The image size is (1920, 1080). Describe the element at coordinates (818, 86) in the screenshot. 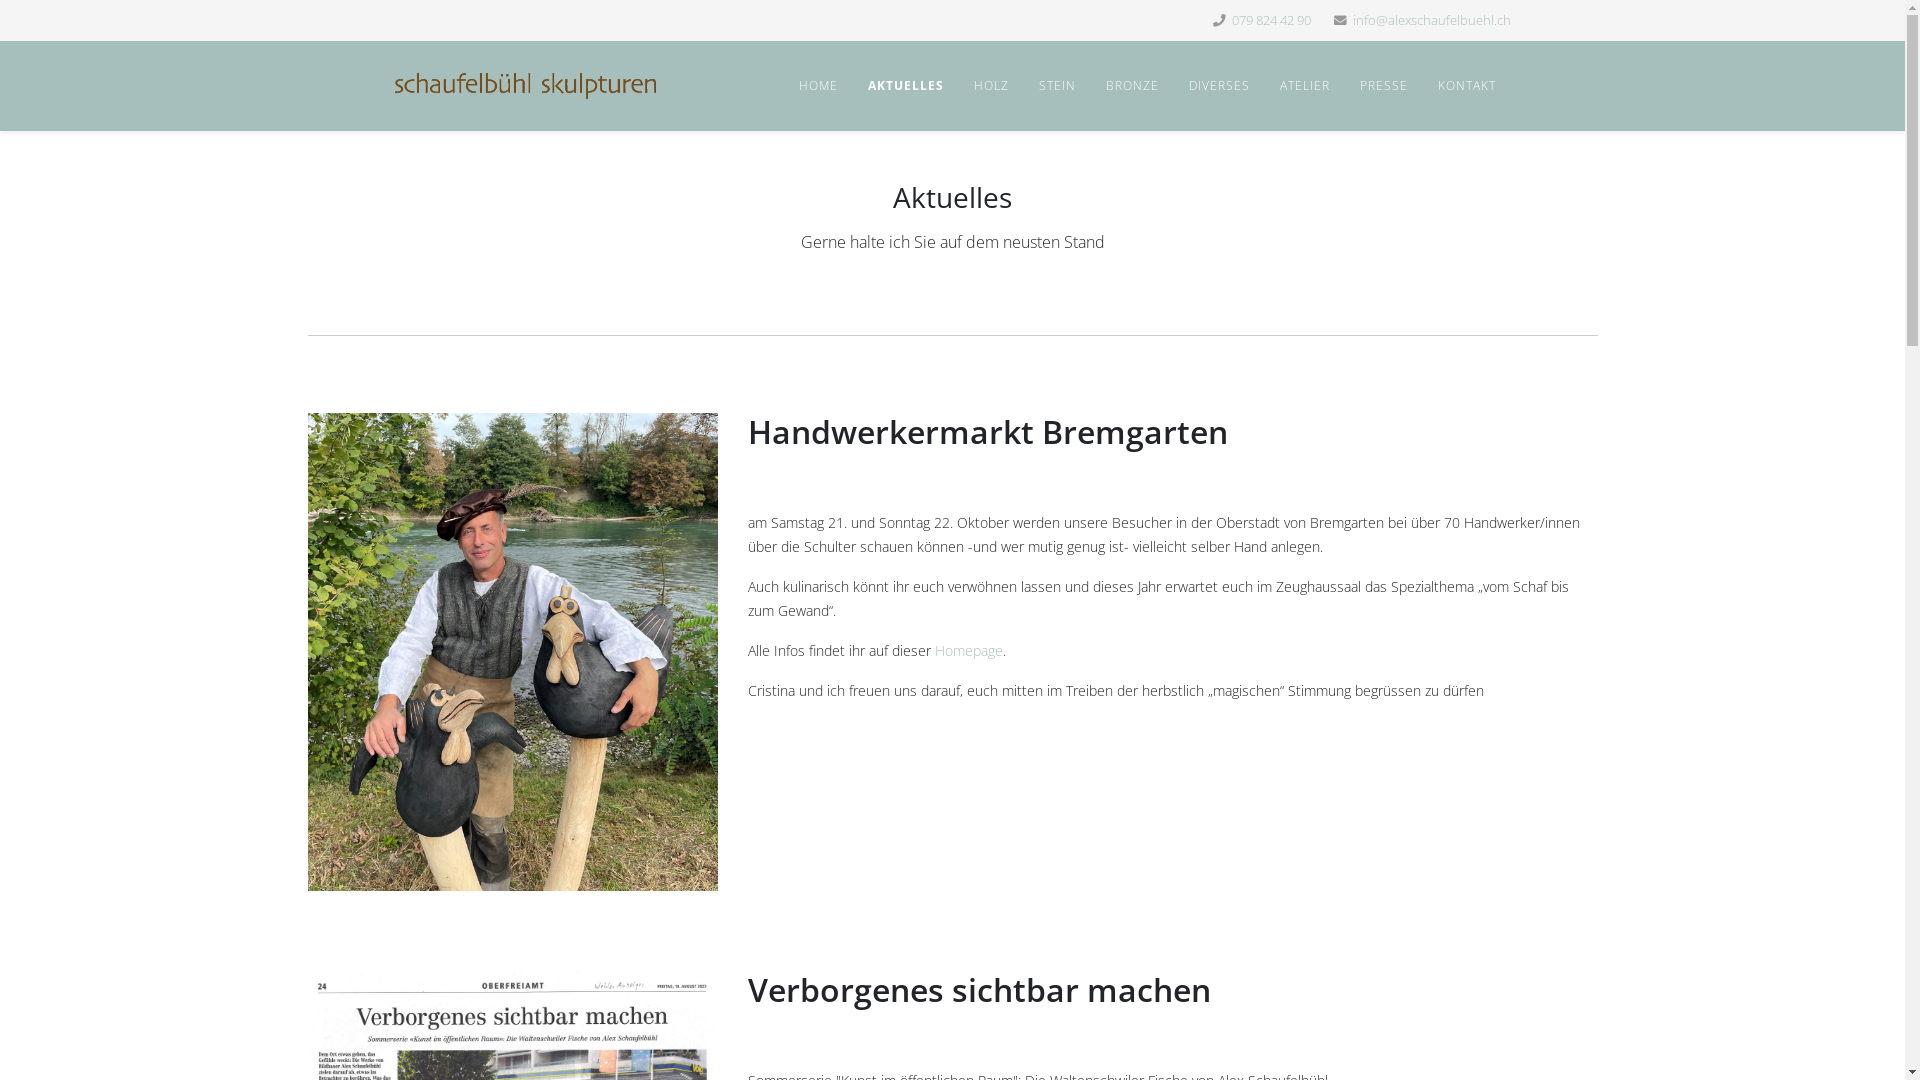

I see `HOME` at that location.